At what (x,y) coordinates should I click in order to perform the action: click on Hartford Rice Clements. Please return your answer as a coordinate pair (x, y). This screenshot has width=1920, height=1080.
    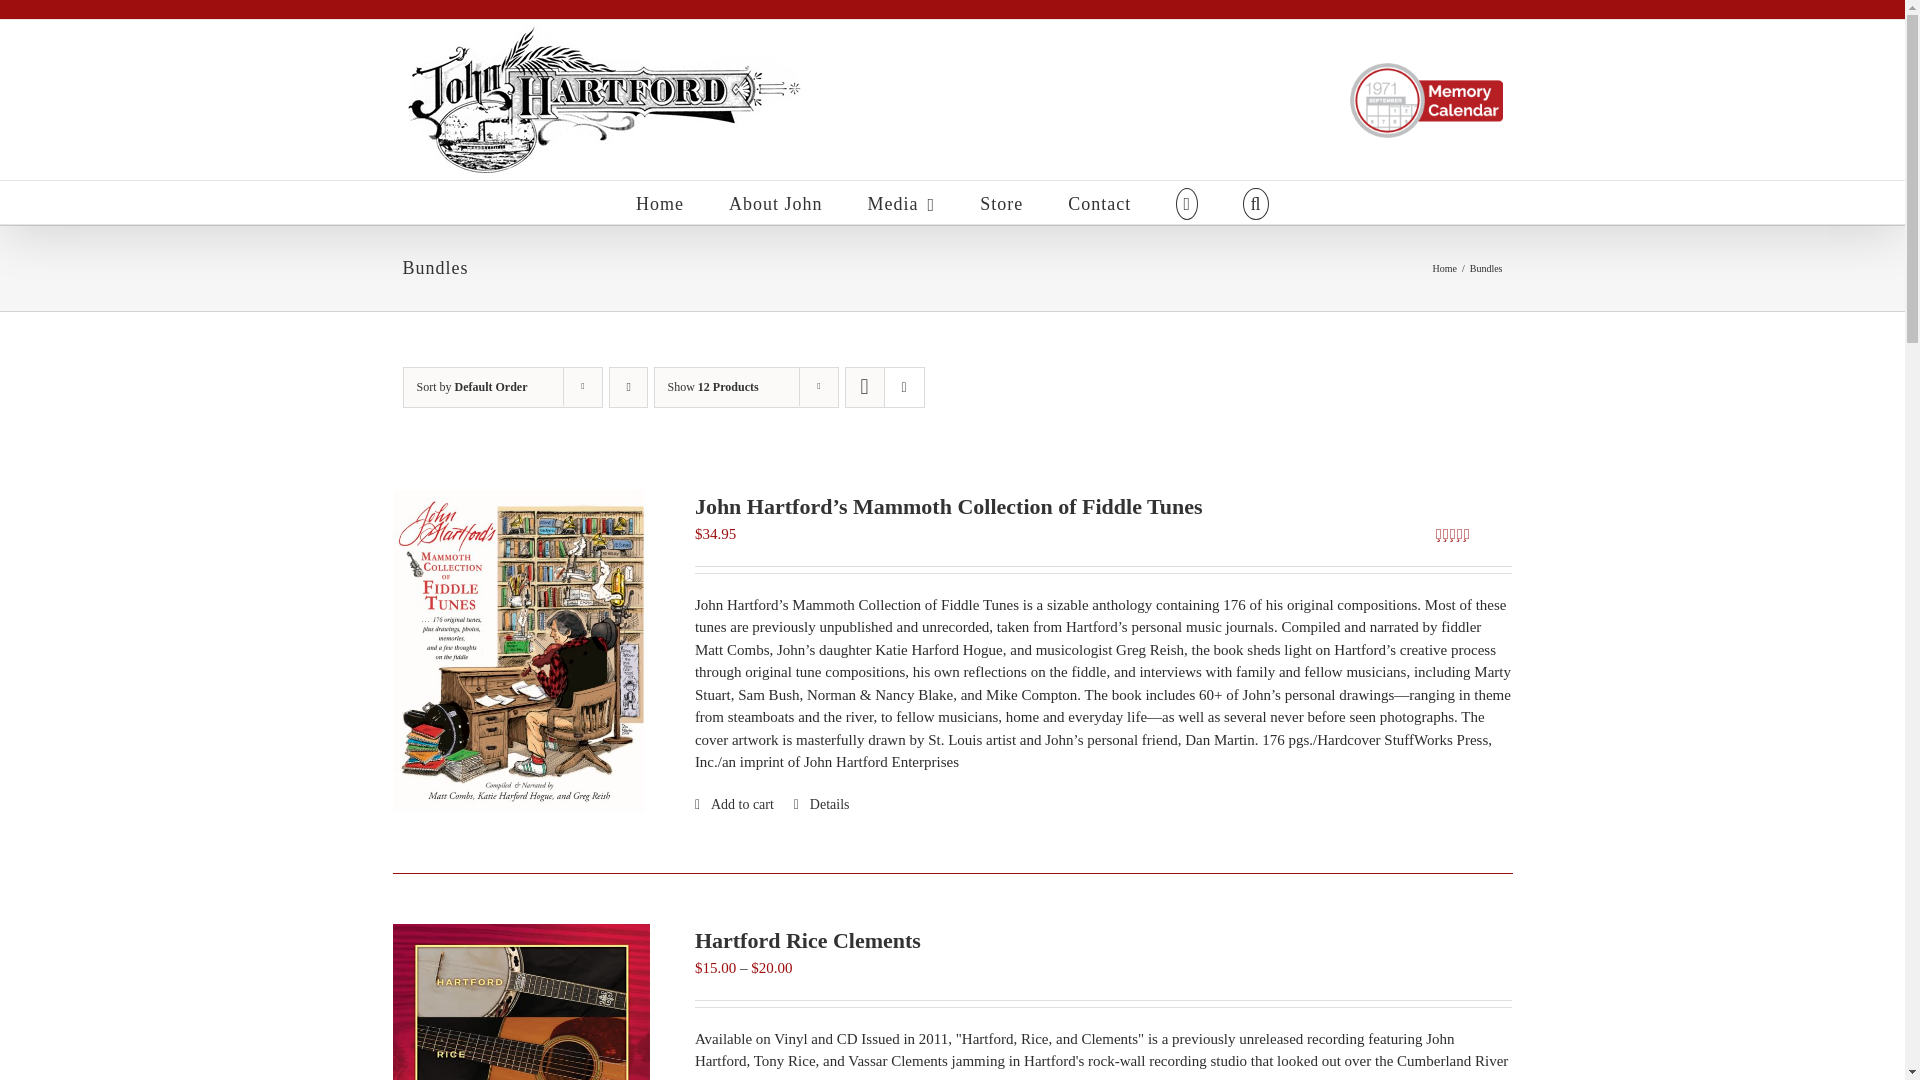
    Looking at the image, I should click on (808, 940).